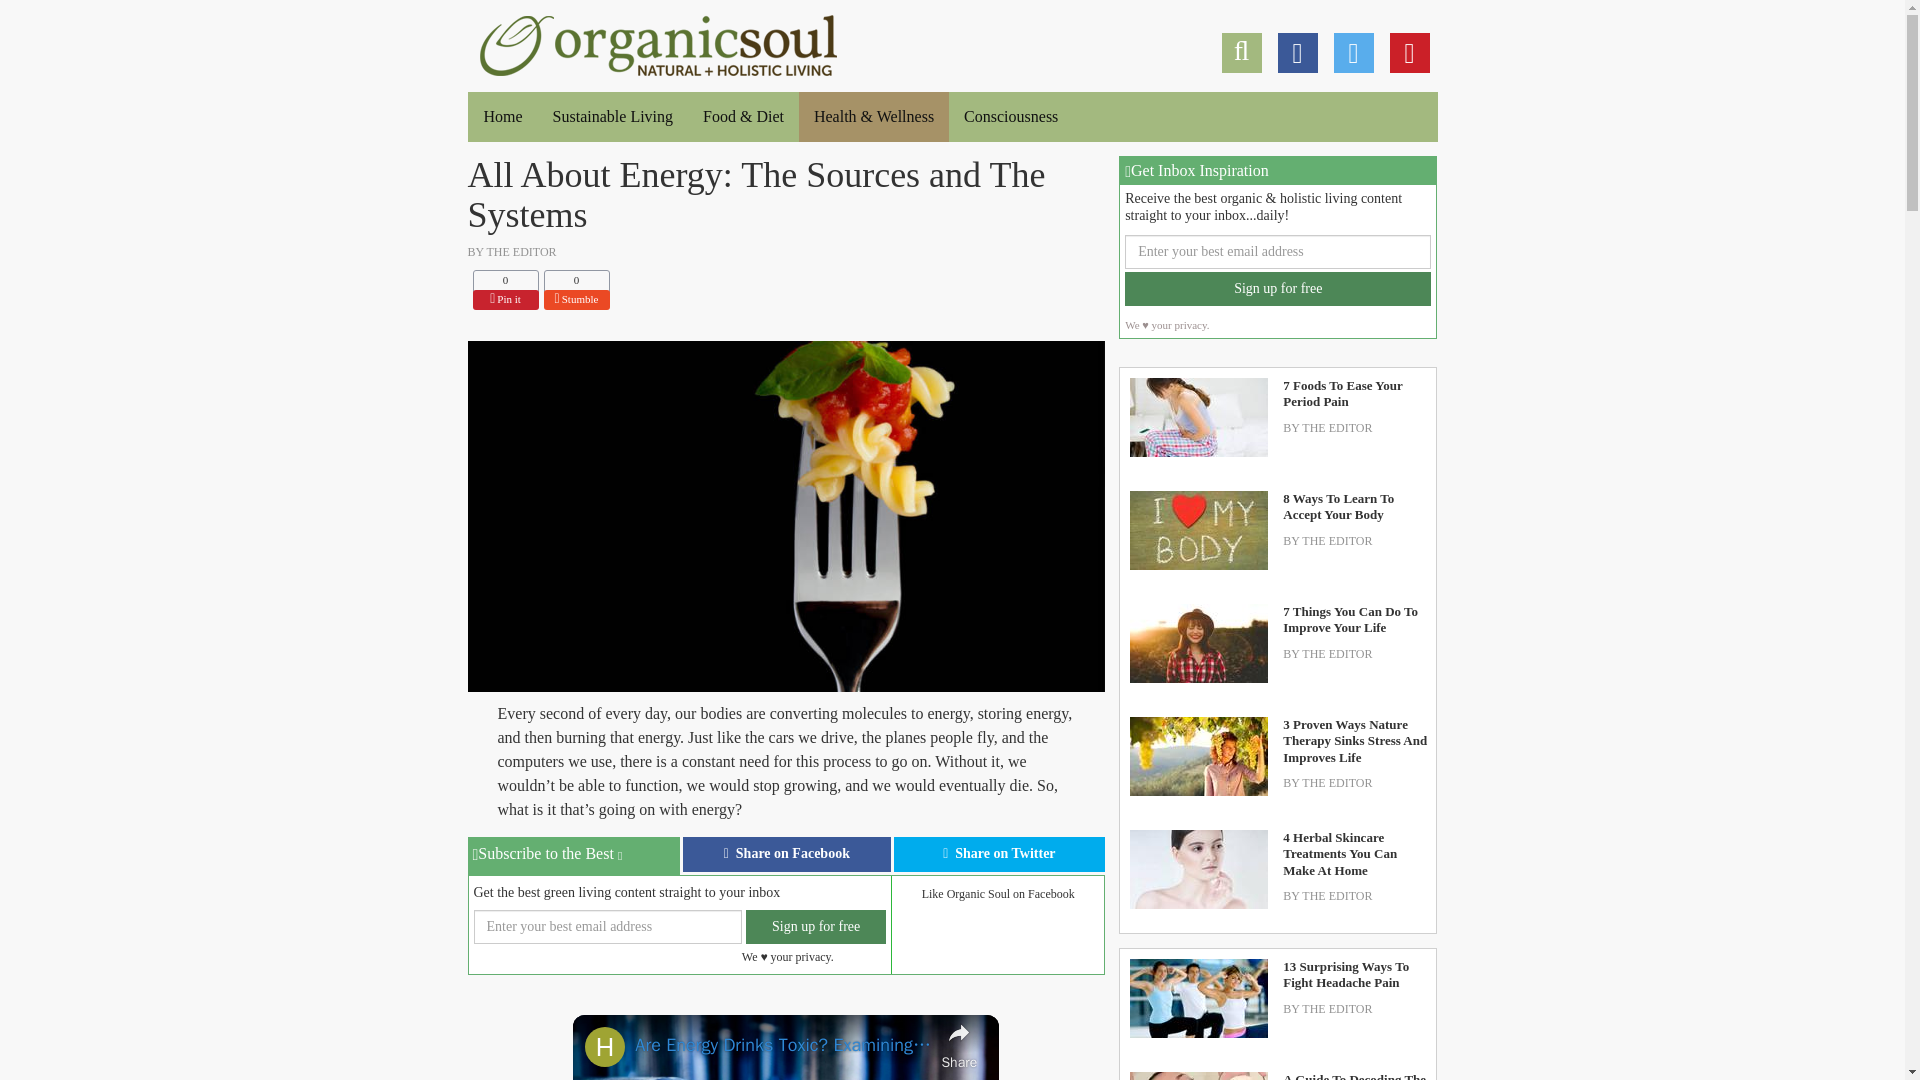 Image resolution: width=1920 pixels, height=1080 pixels. What do you see at coordinates (502, 116) in the screenshot?
I see `Organic Soul` at bounding box center [502, 116].